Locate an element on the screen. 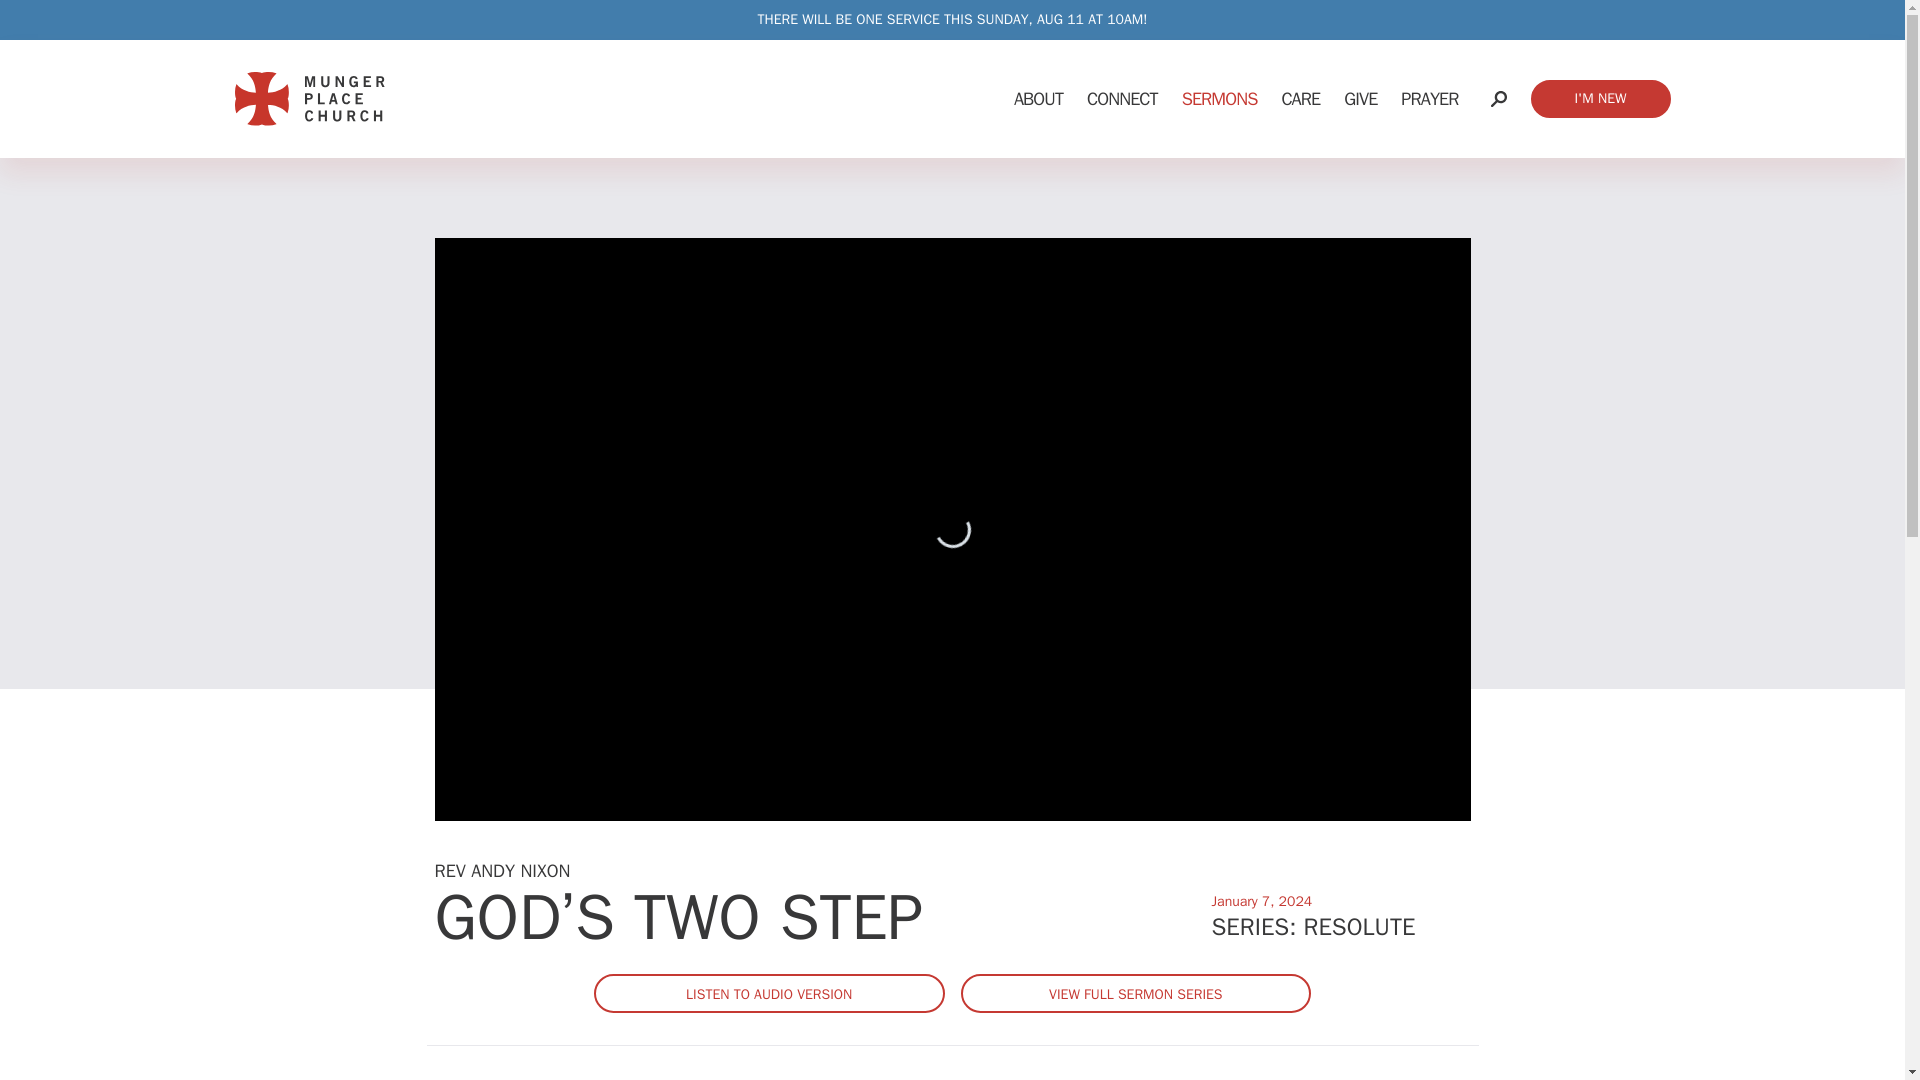 Image resolution: width=1920 pixels, height=1080 pixels. SERMONS is located at coordinates (1219, 98).